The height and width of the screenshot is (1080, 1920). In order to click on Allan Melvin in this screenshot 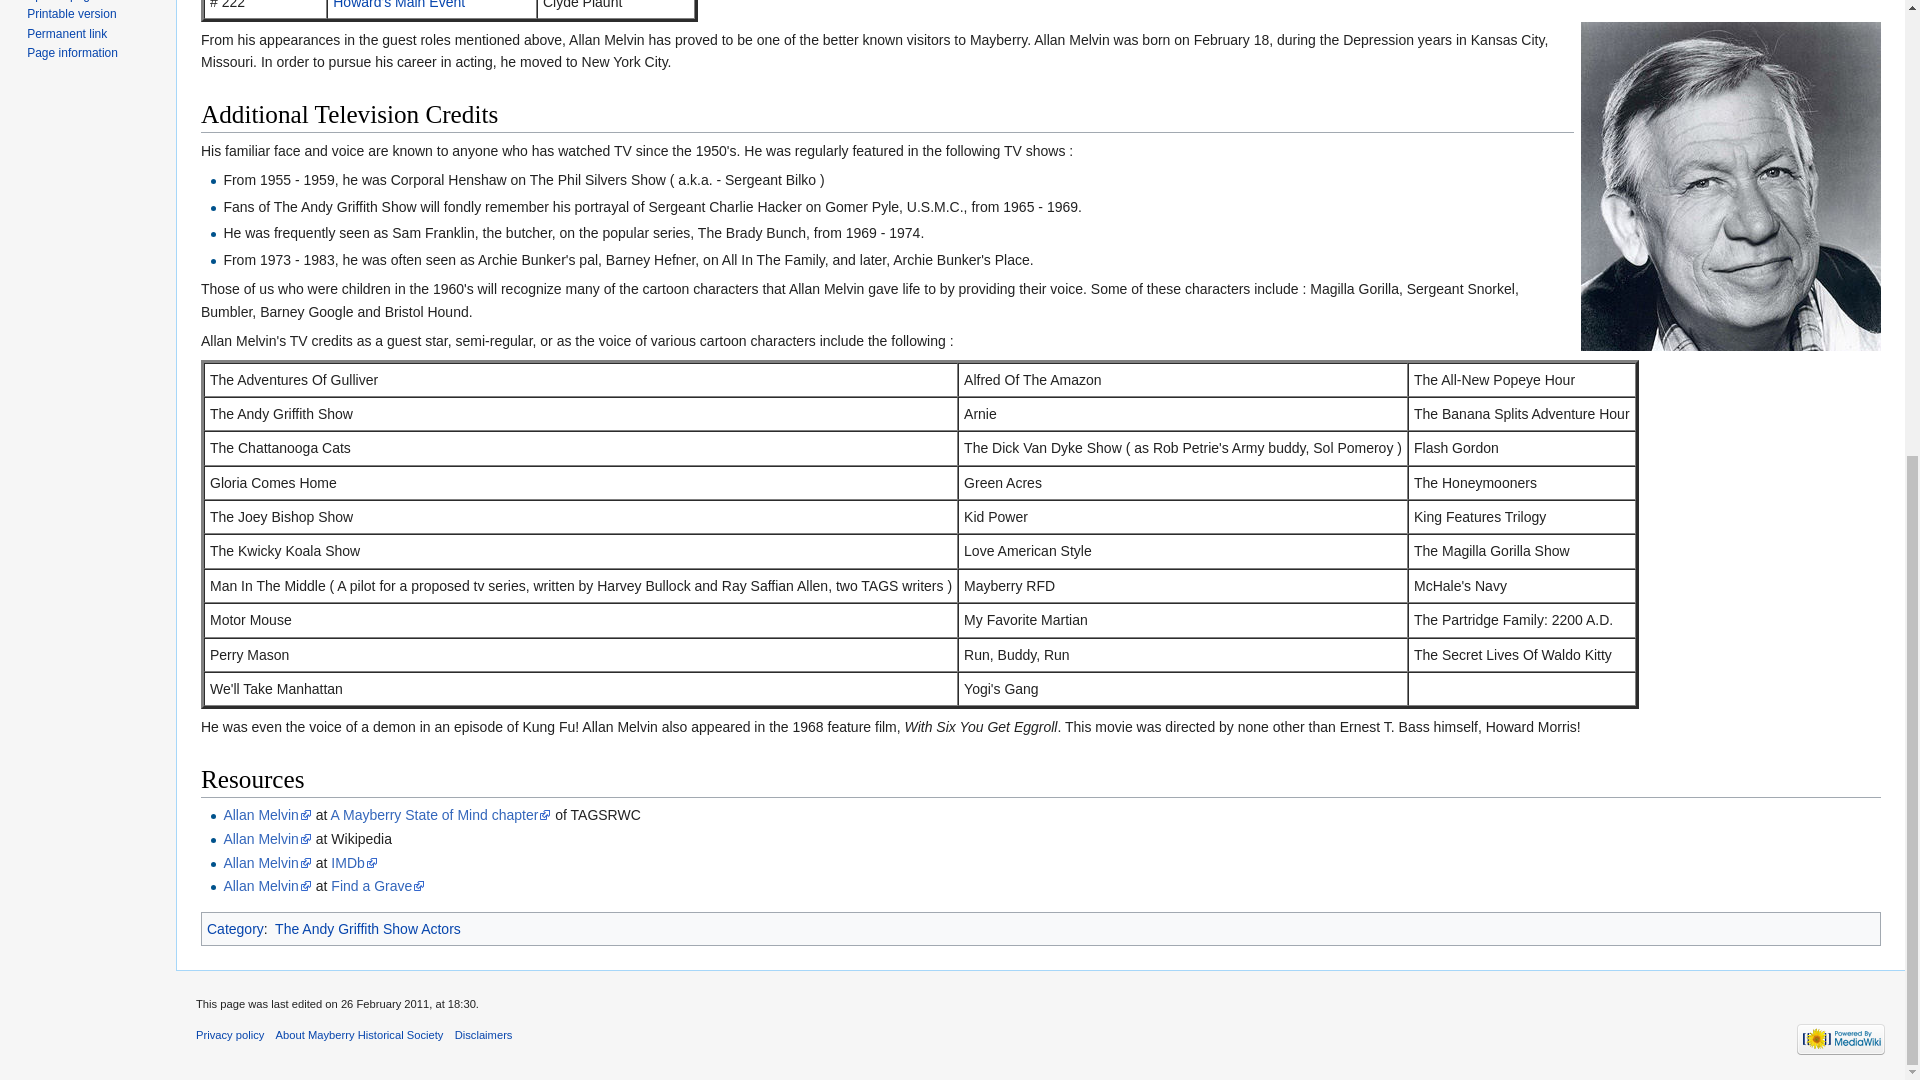, I will do `click(266, 862)`.